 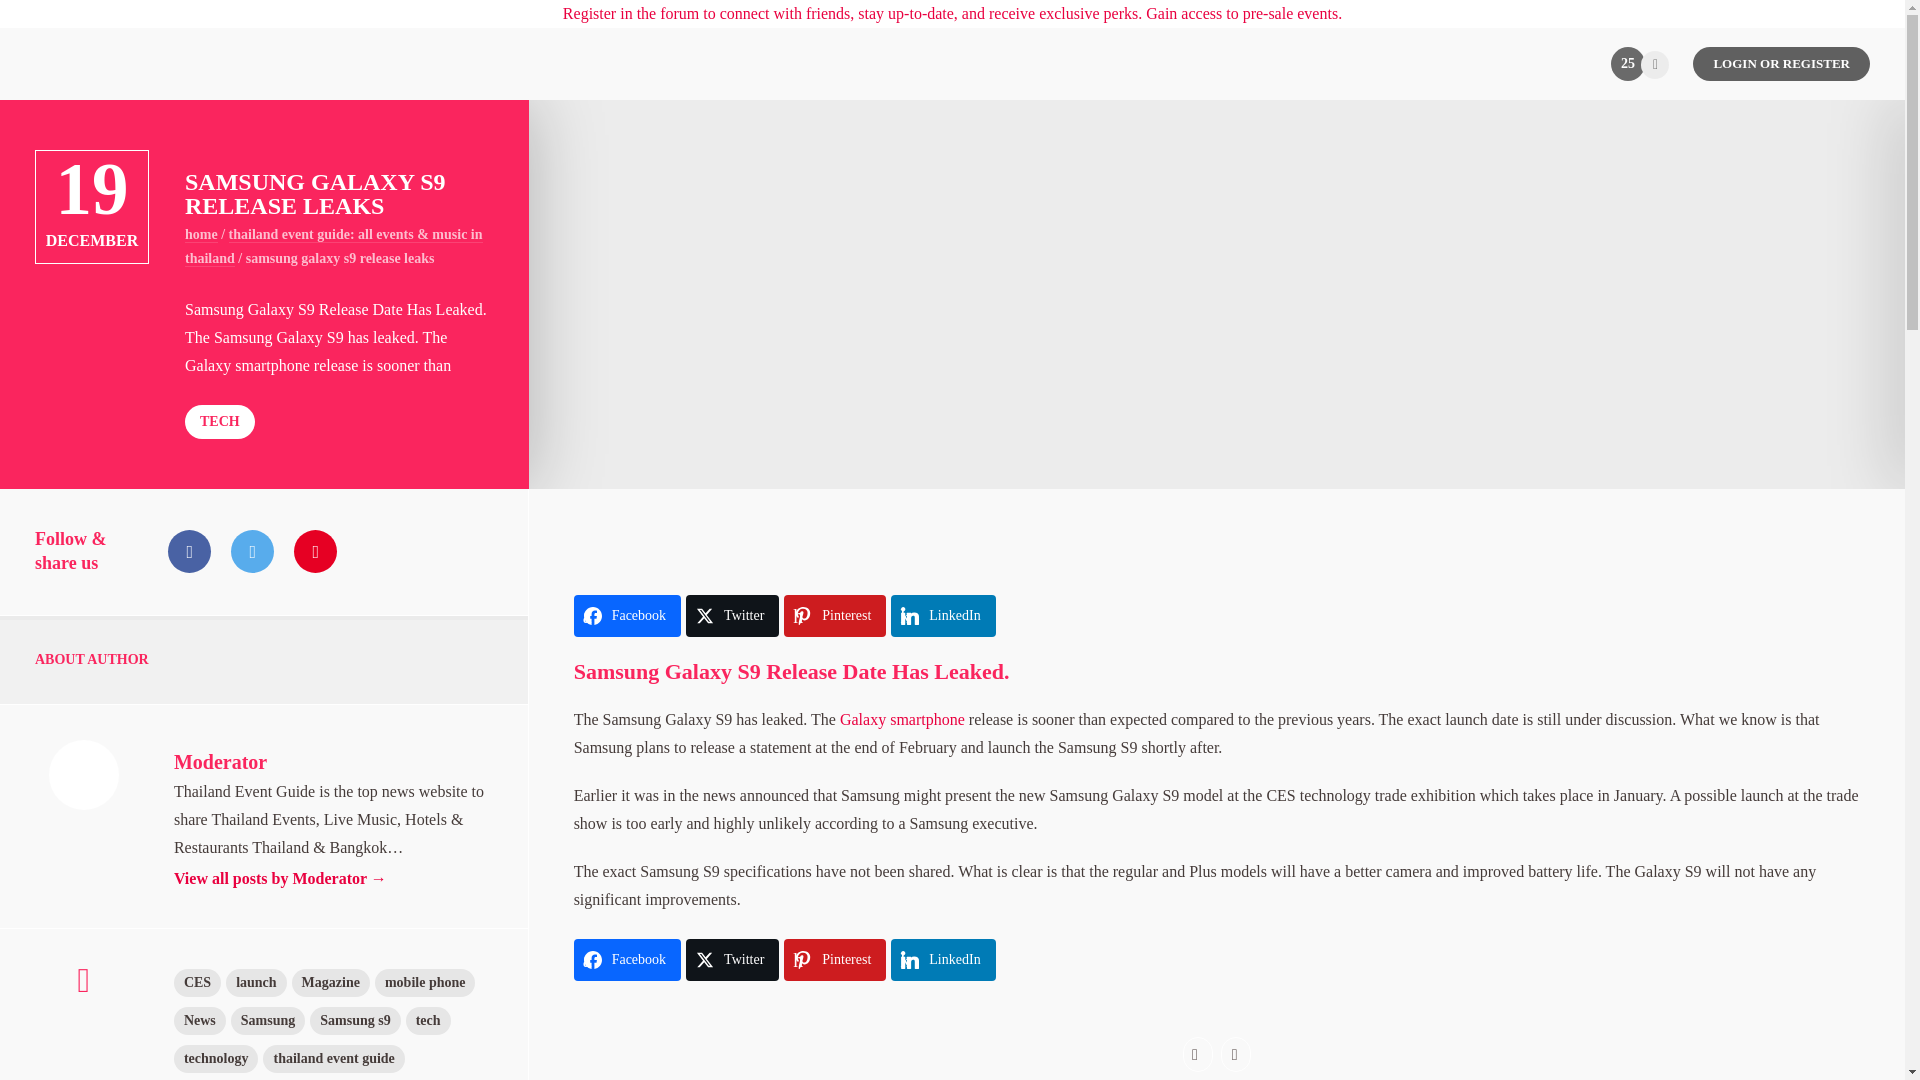 What do you see at coordinates (220, 422) in the screenshot?
I see `TECH` at bounding box center [220, 422].